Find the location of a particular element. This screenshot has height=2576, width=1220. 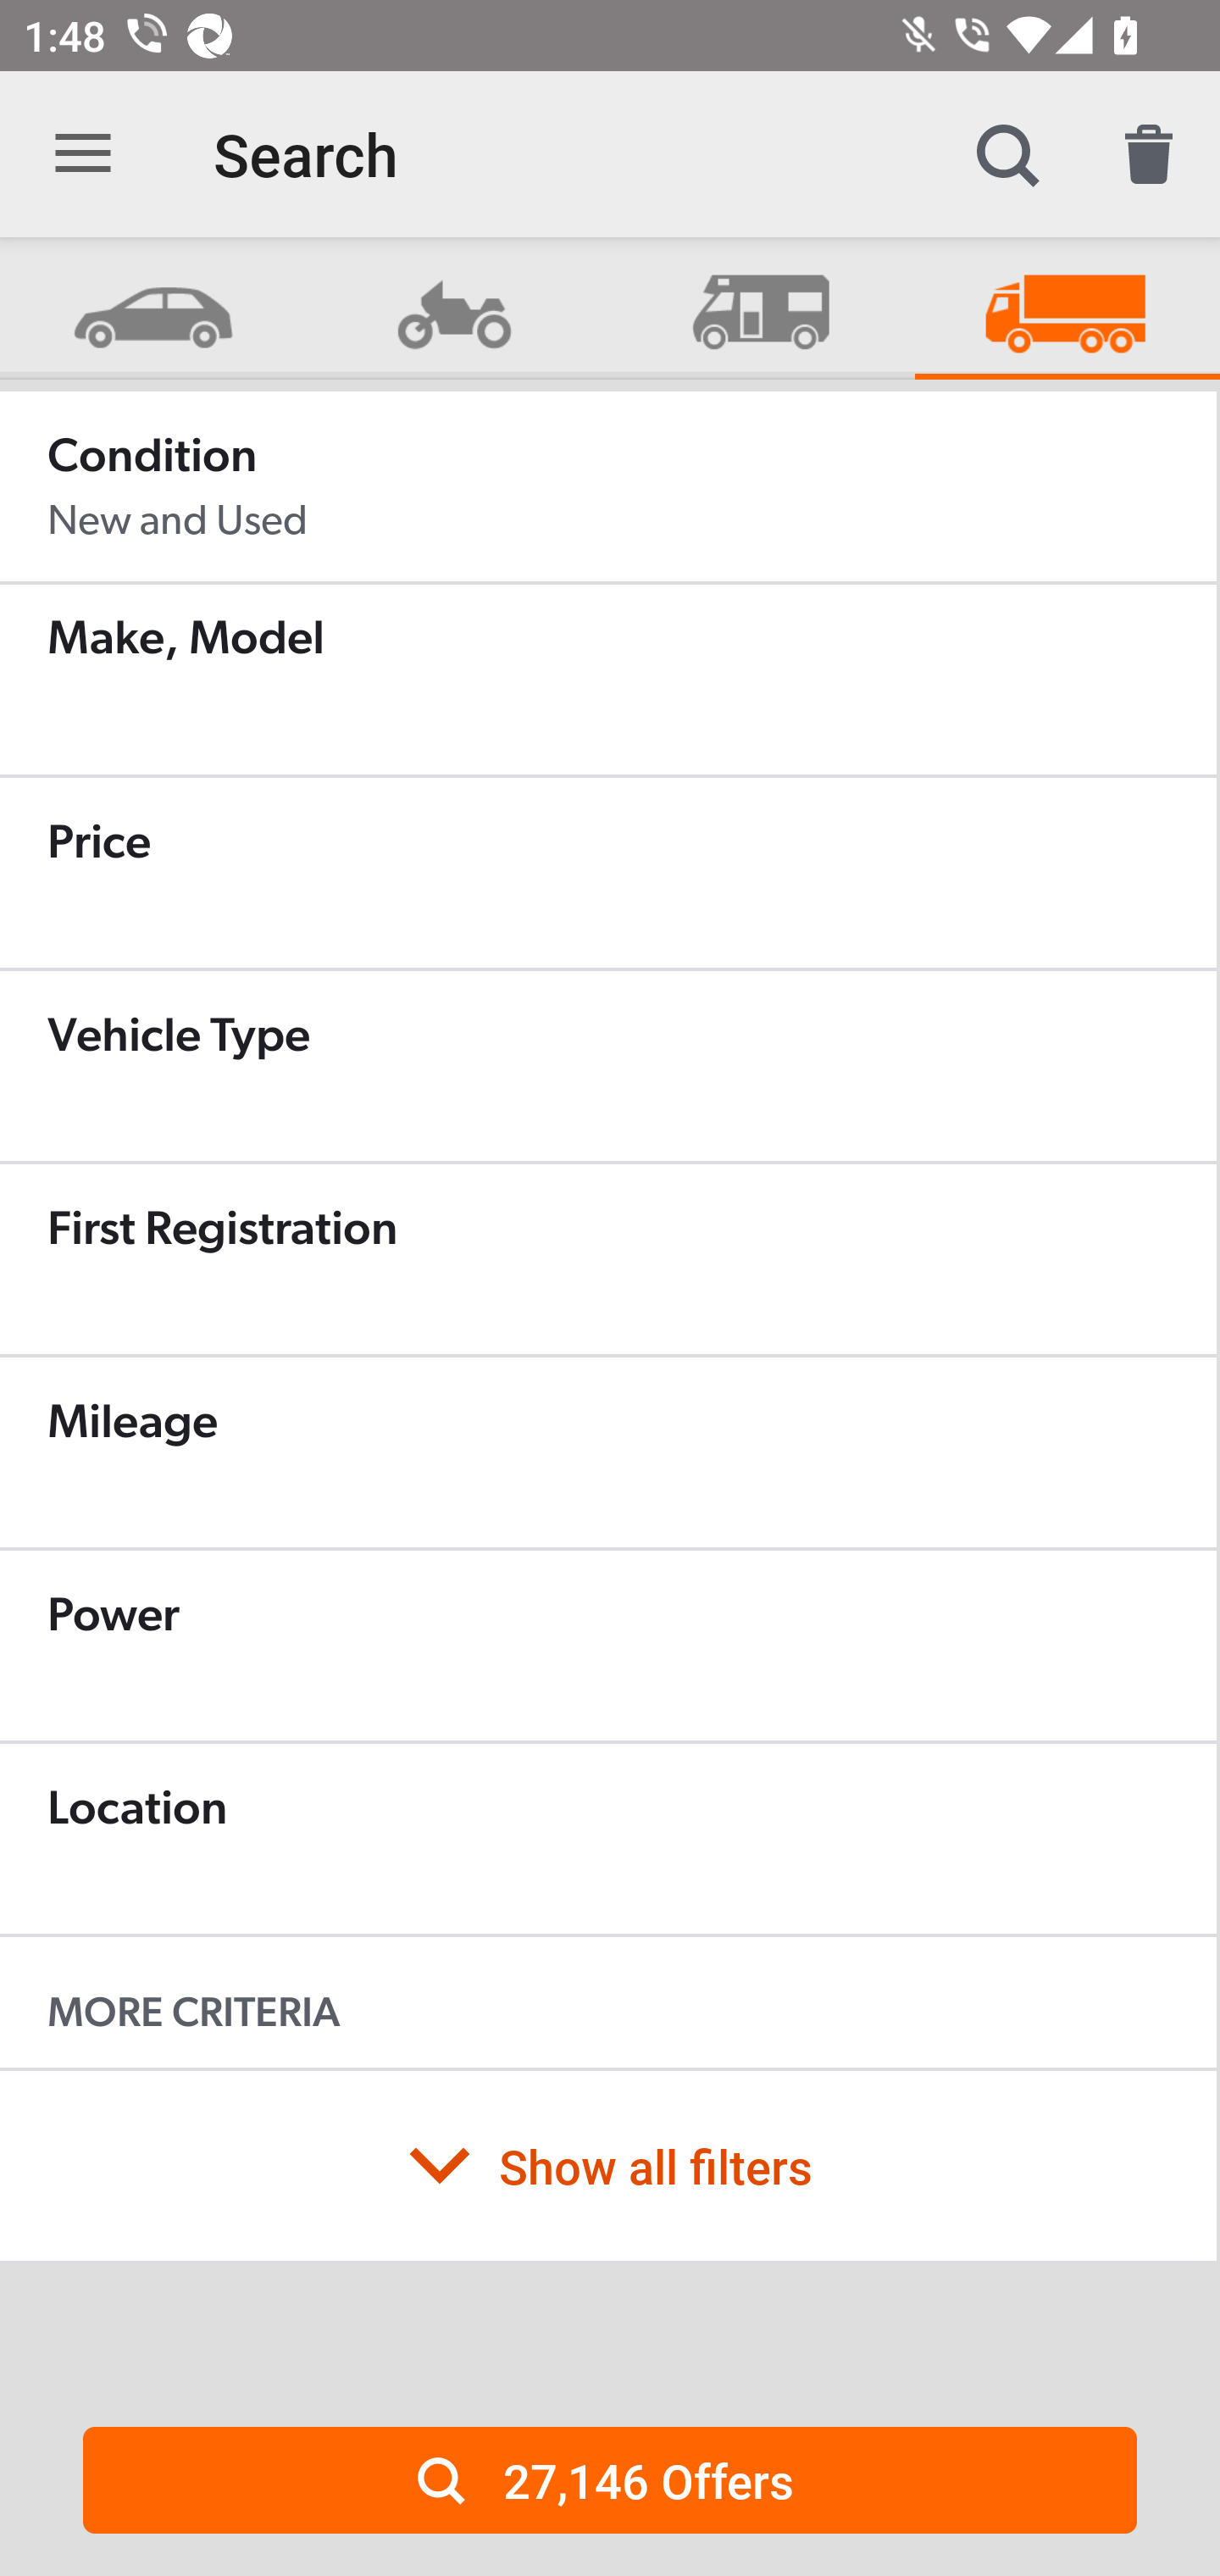

27,146 Offers is located at coordinates (610, 2479).